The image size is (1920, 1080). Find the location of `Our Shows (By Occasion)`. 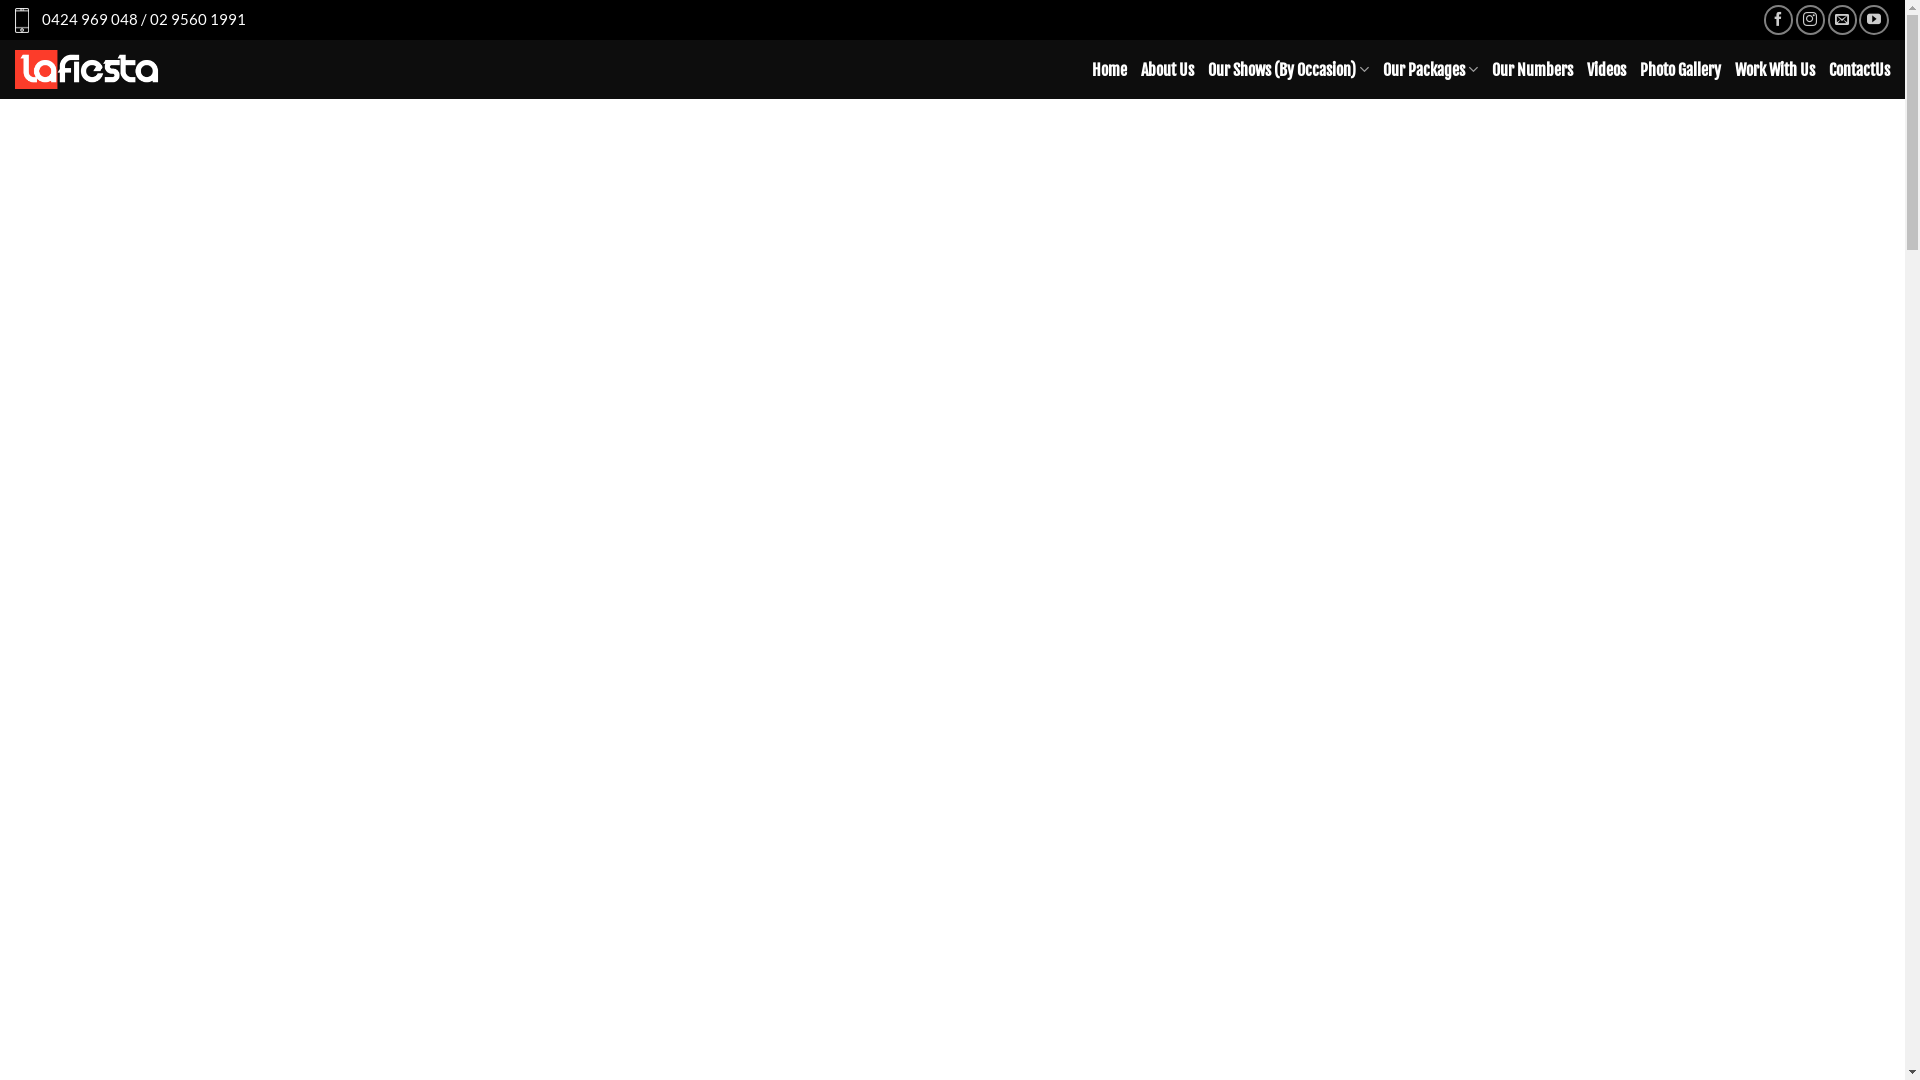

Our Shows (By Occasion) is located at coordinates (1288, 70).